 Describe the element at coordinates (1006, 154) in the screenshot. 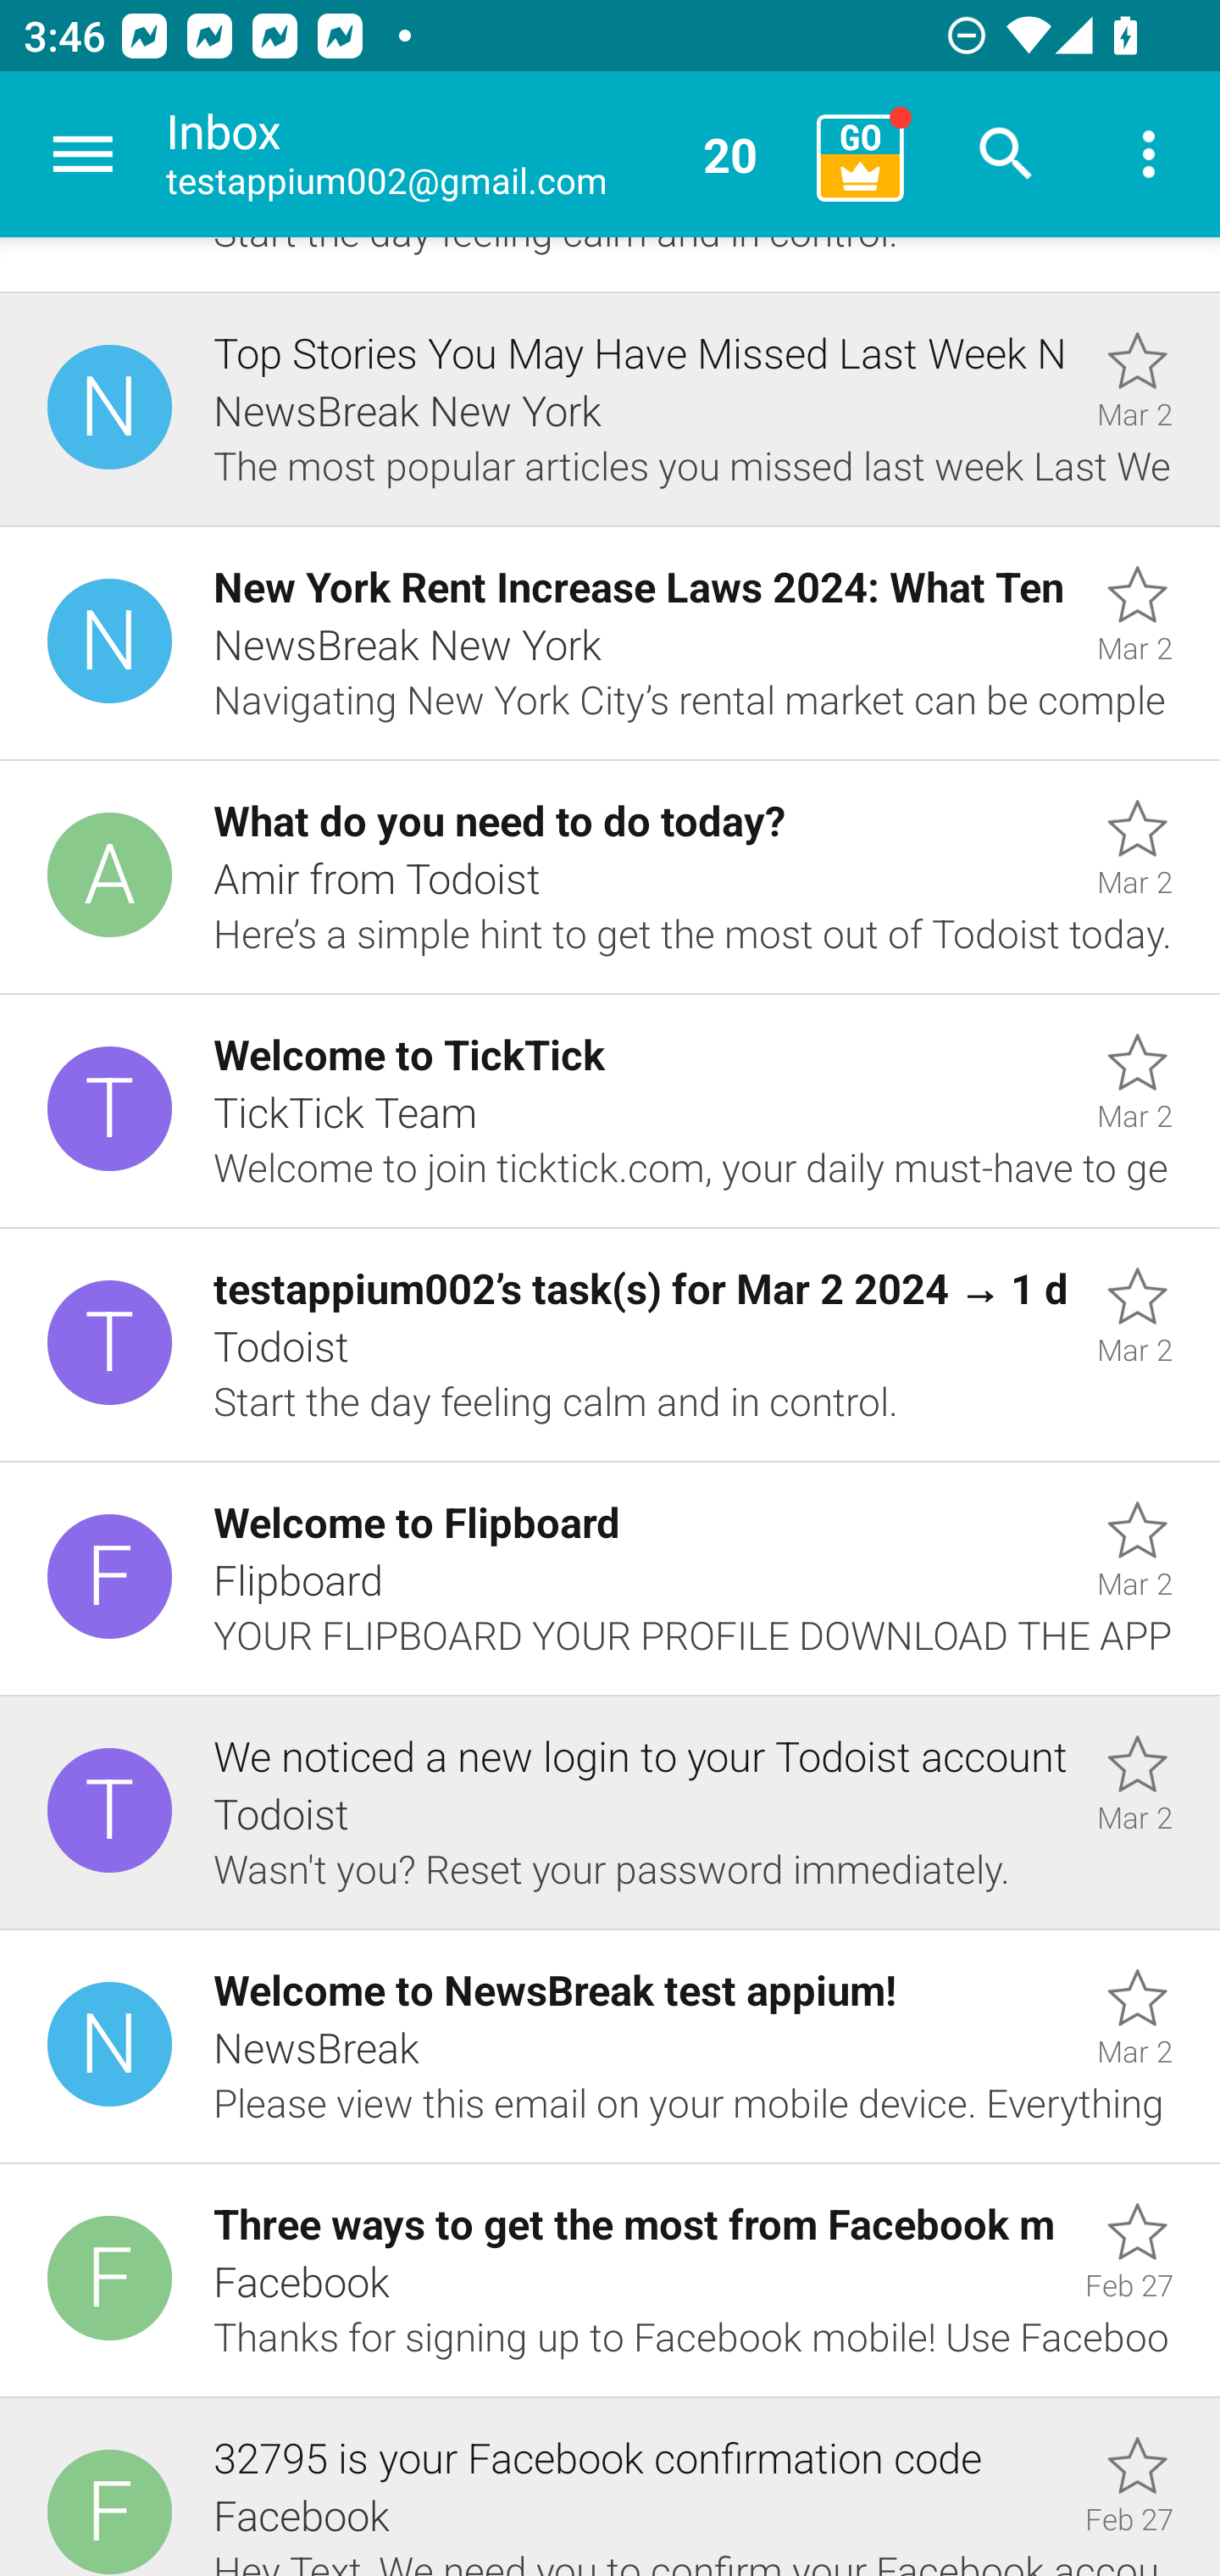

I see `Search` at that location.